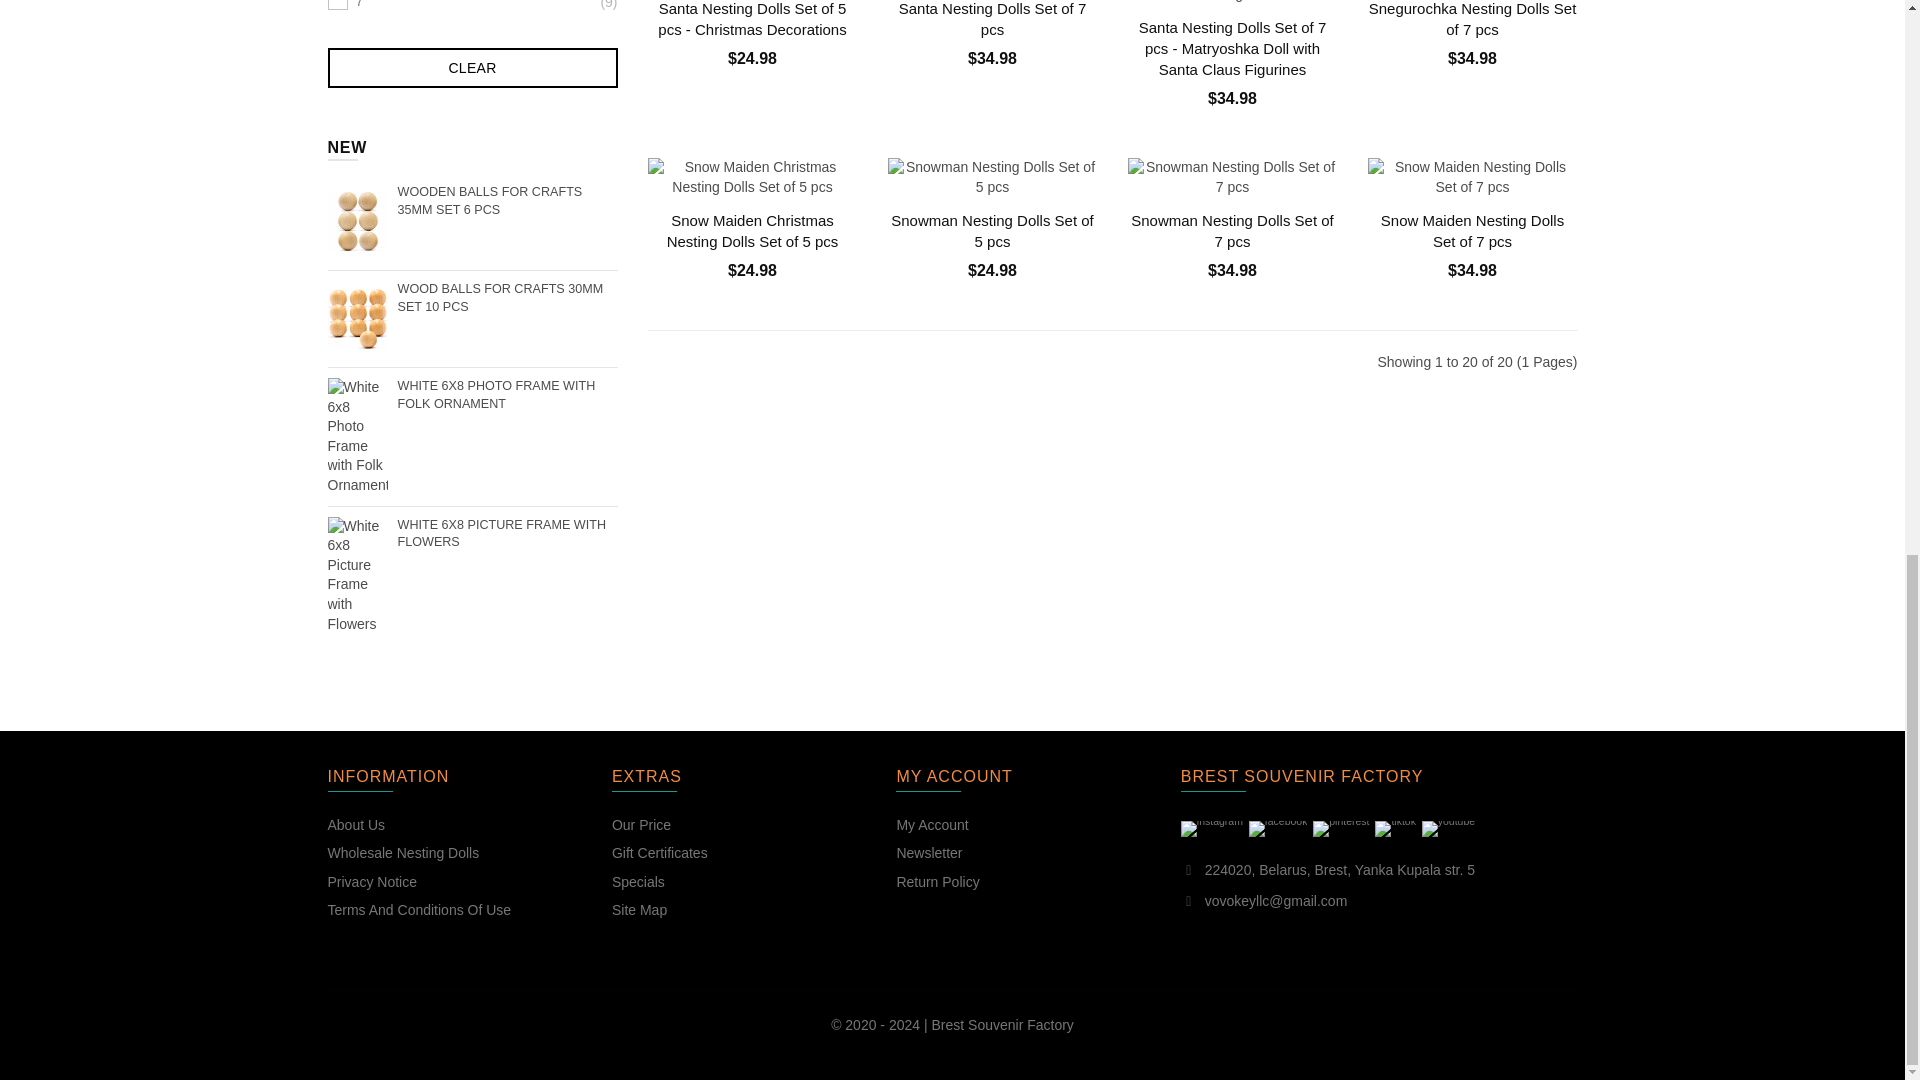 The width and height of the screenshot is (1920, 1080). I want to click on Clear, so click(473, 67).